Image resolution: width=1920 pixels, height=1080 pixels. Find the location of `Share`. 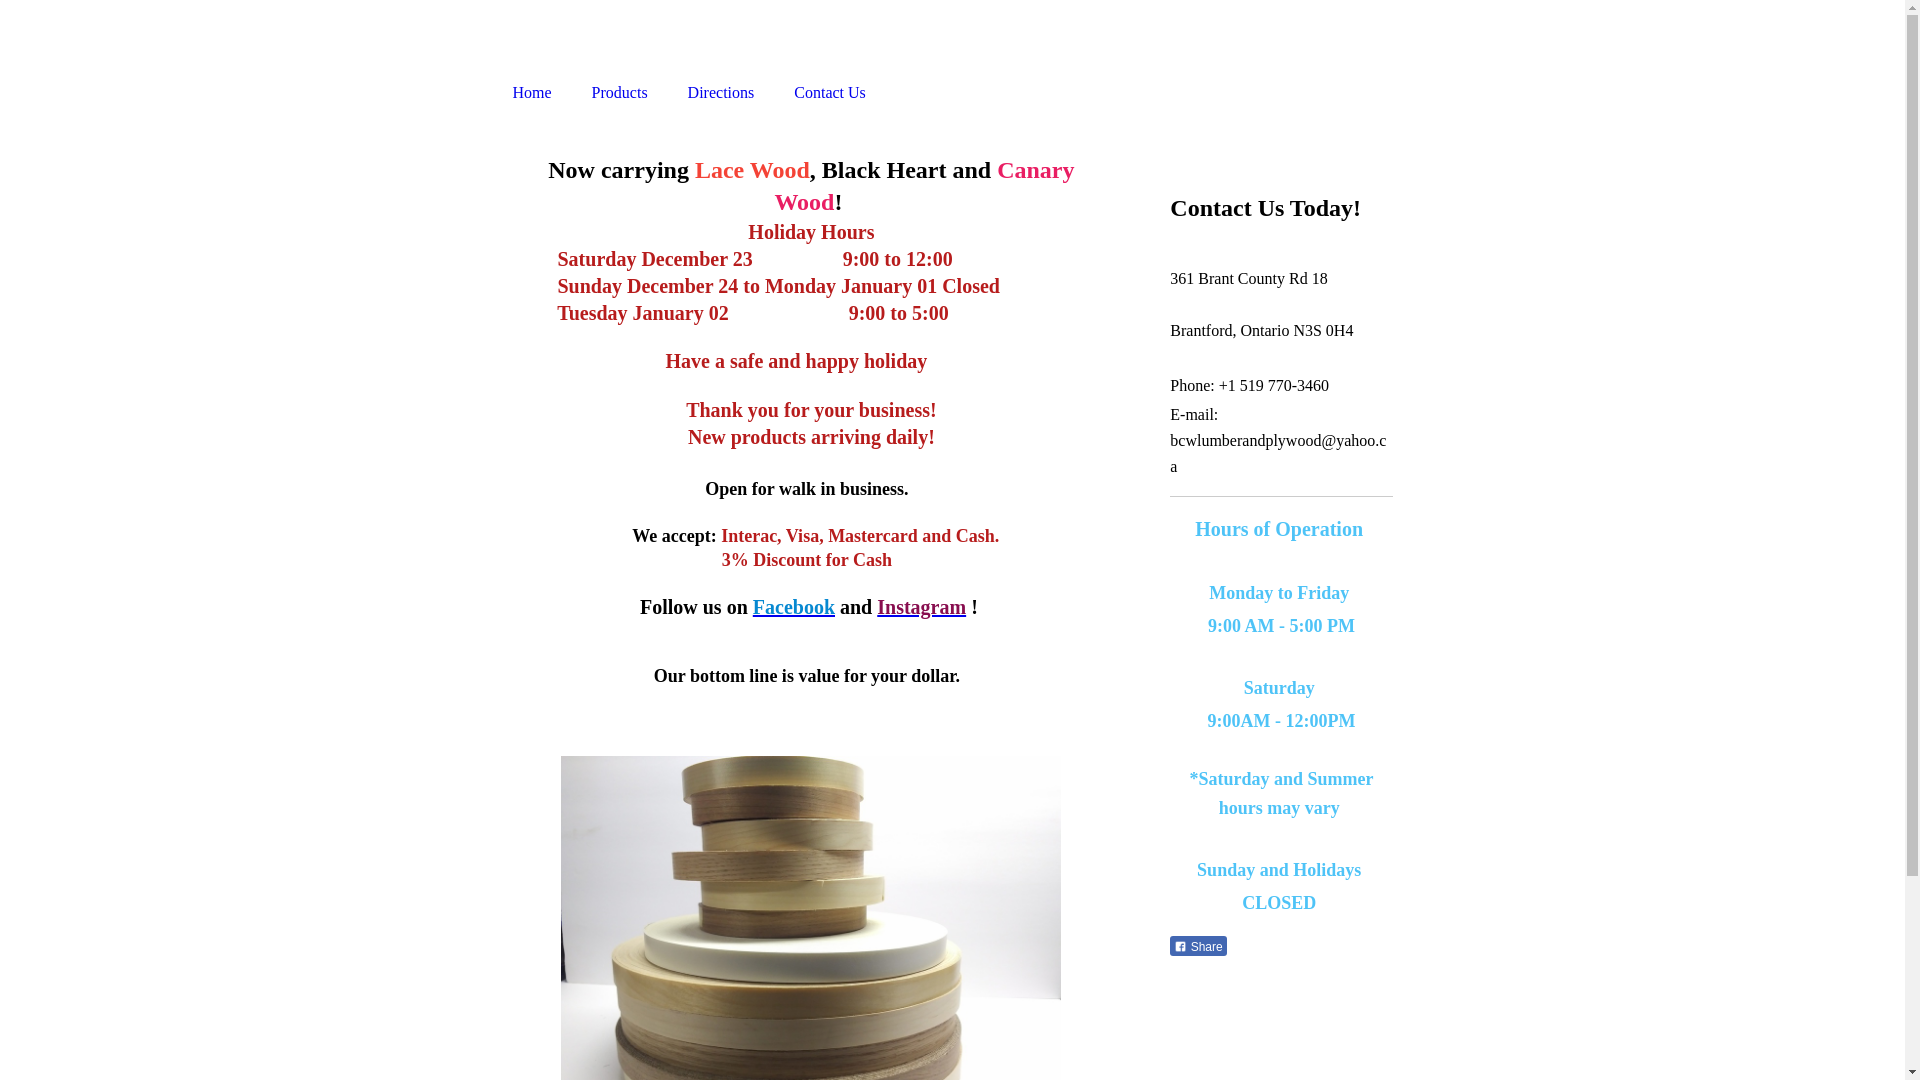

Share is located at coordinates (1198, 946).